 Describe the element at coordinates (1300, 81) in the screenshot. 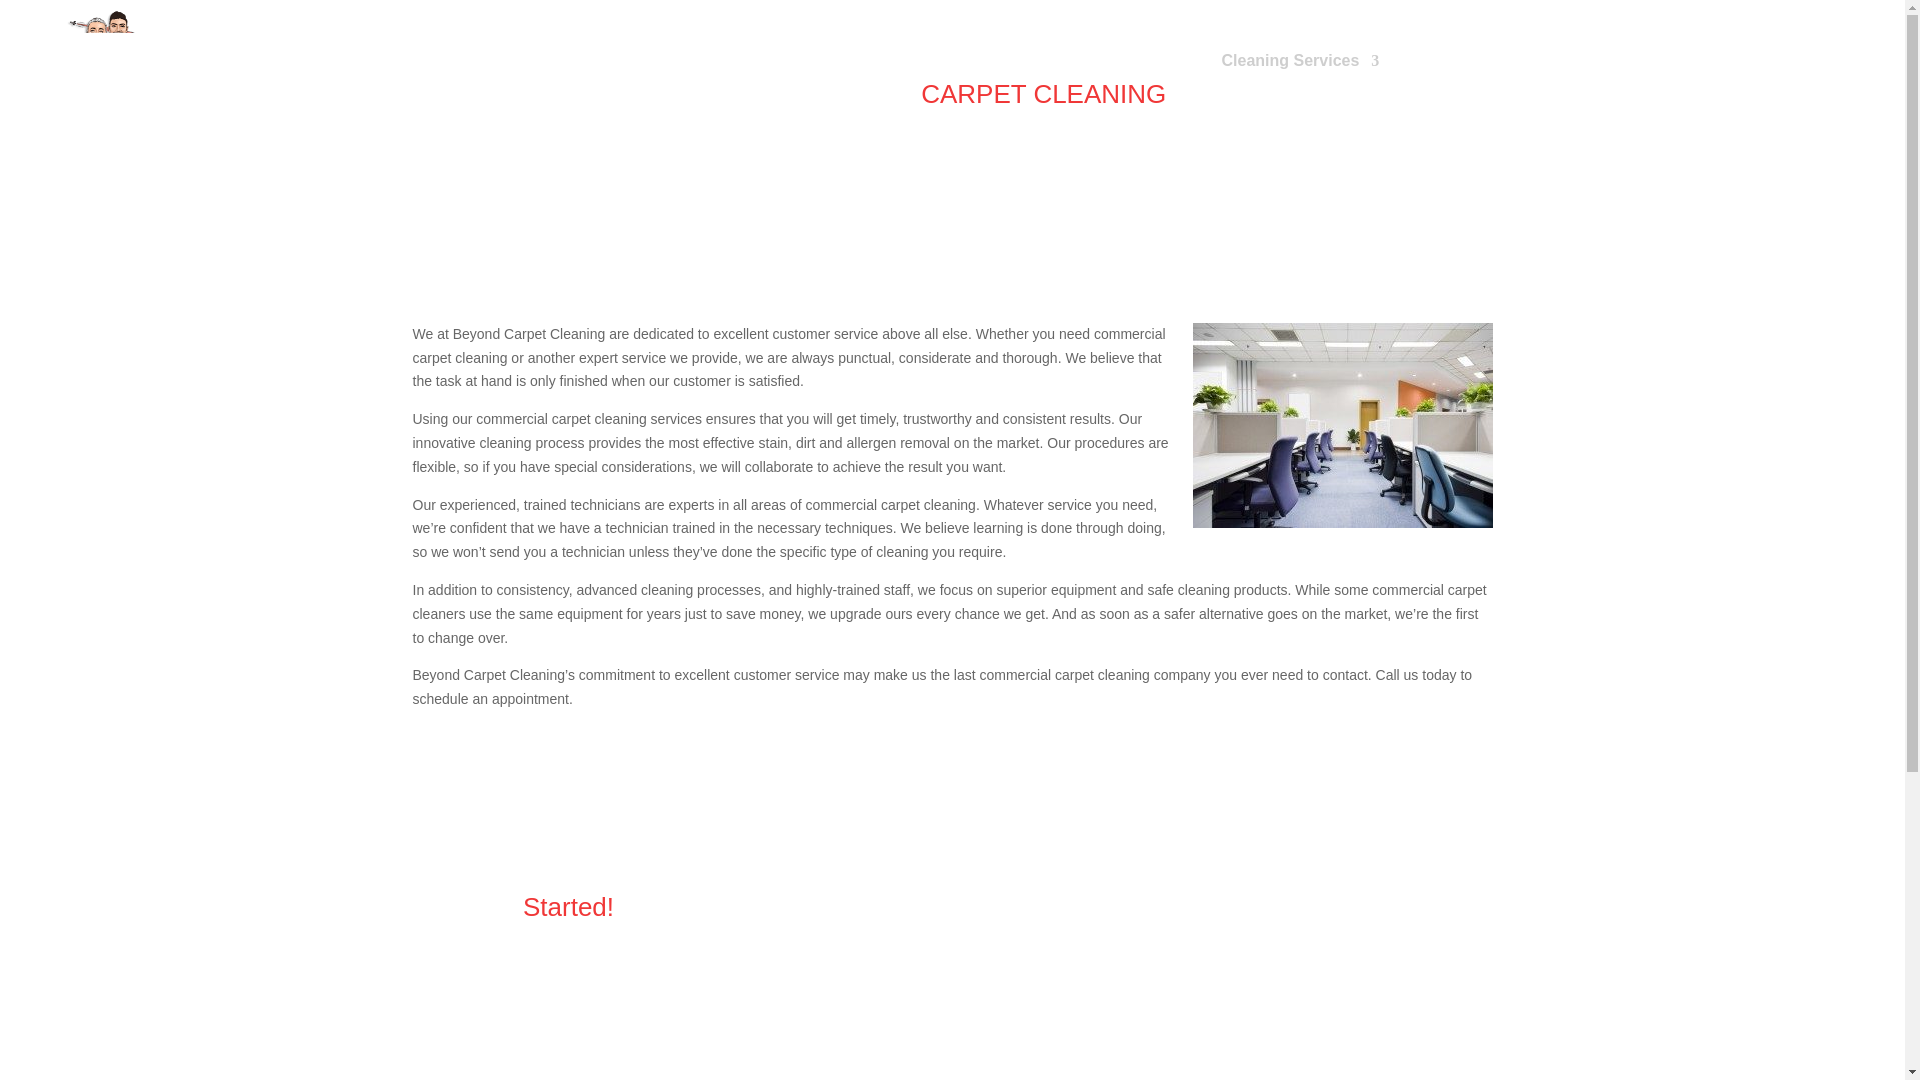

I see `Cleaning Services` at that location.